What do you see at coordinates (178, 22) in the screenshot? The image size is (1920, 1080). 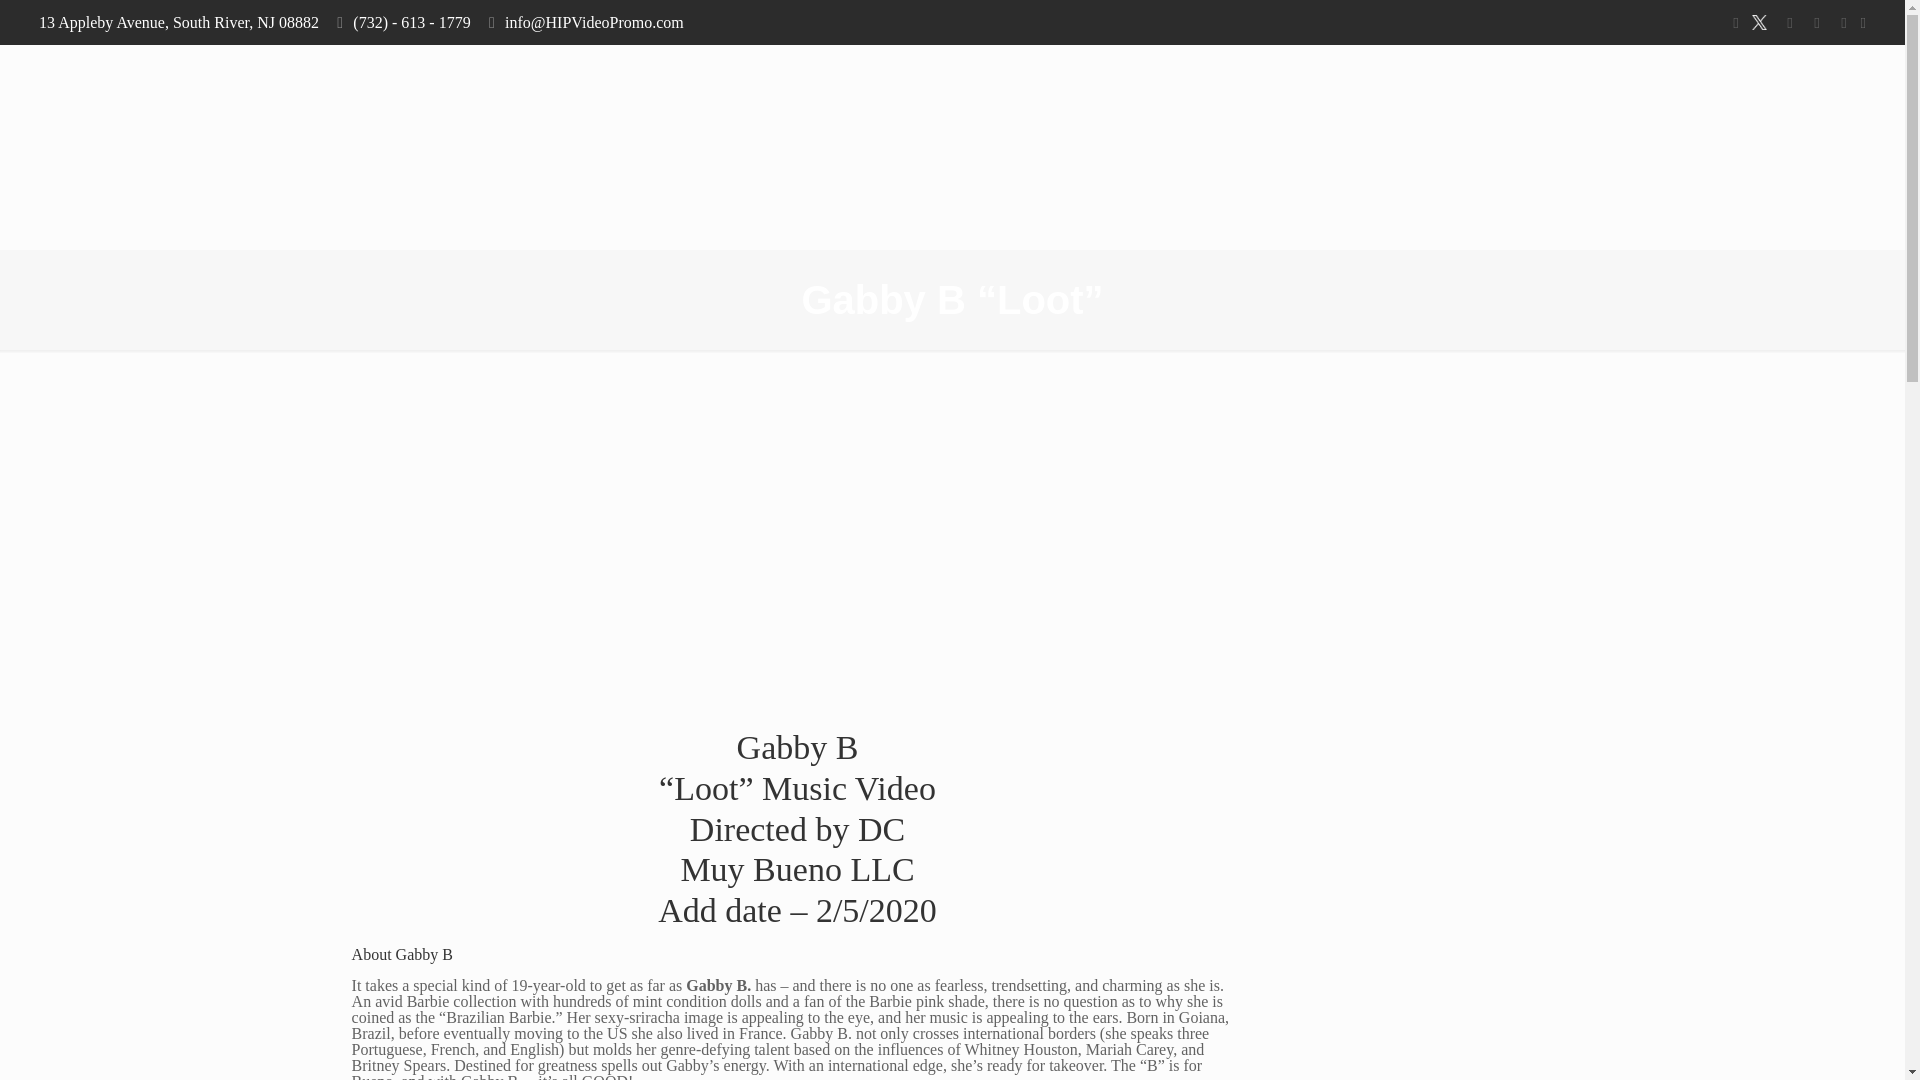 I see `13 Appleby Avenue, South River, NJ 08882` at bounding box center [178, 22].